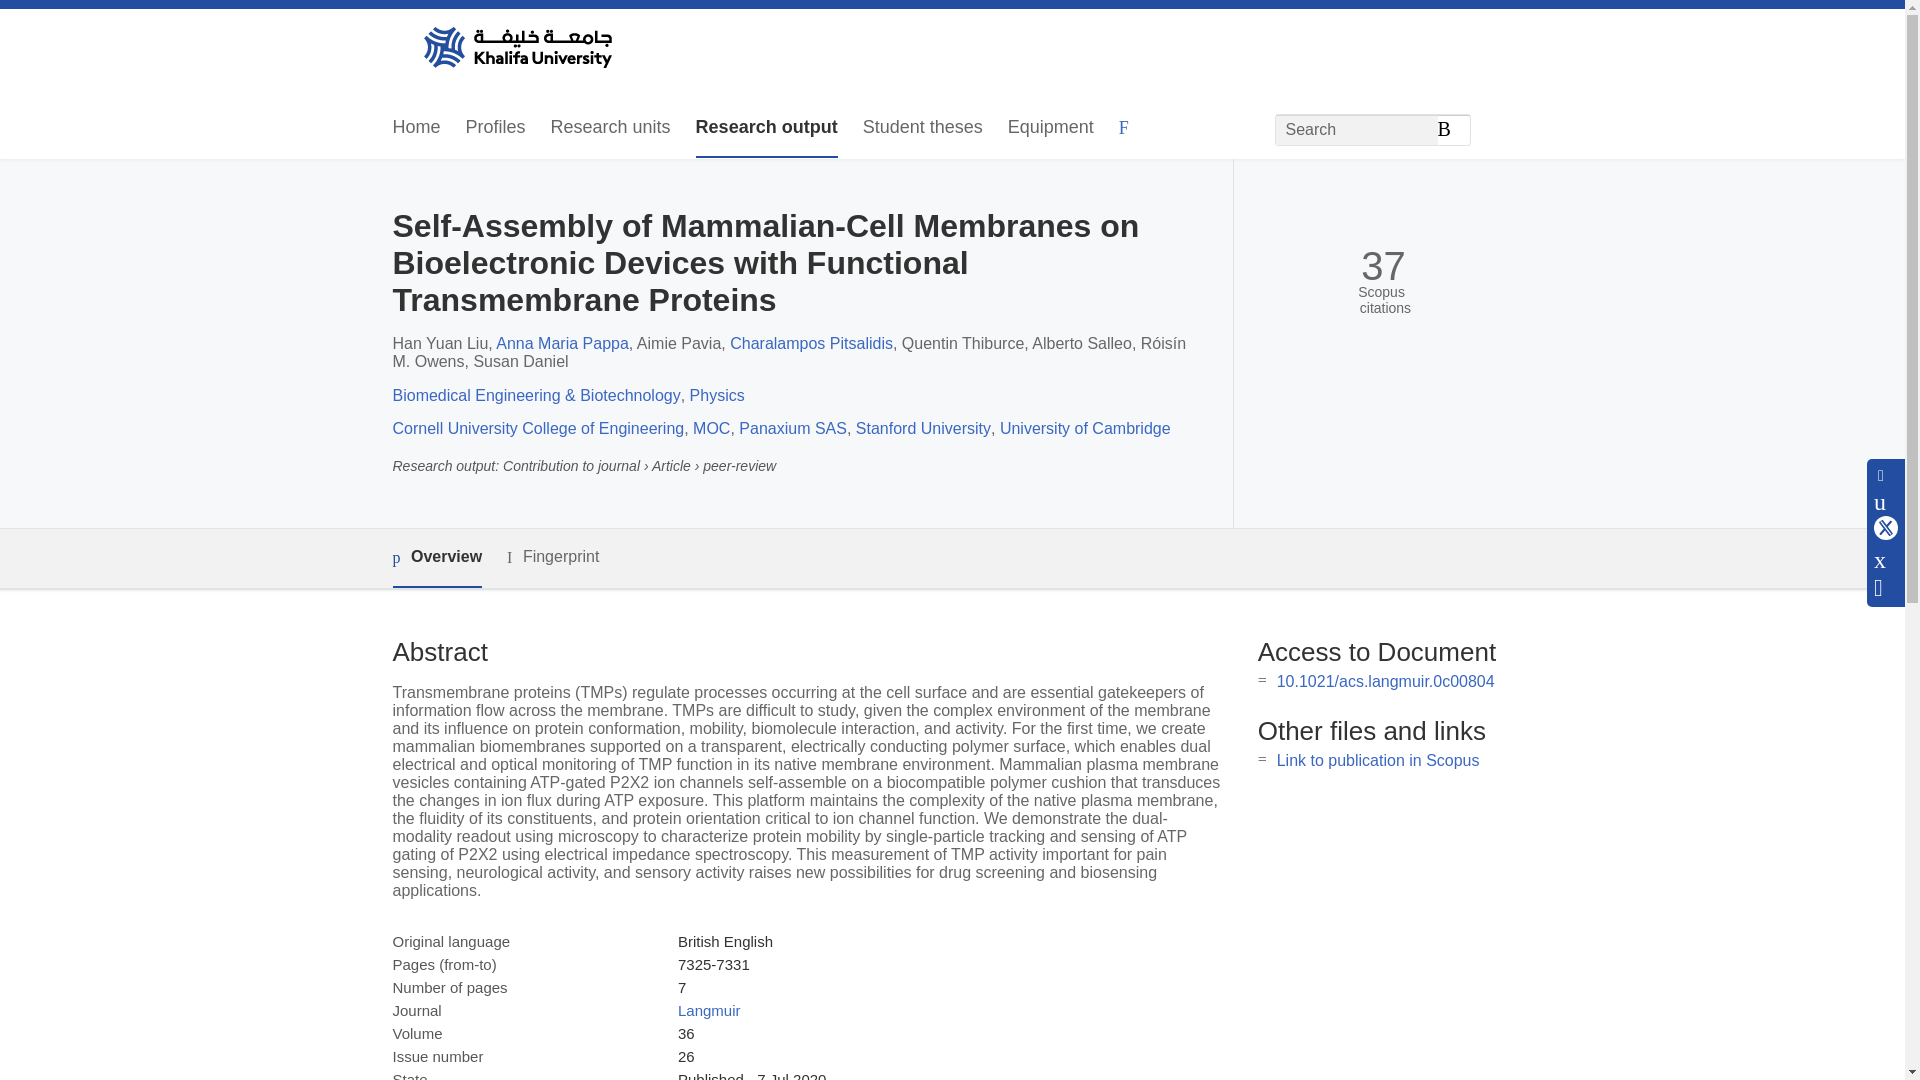  Describe the element at coordinates (711, 428) in the screenshot. I see `MOC` at that location.